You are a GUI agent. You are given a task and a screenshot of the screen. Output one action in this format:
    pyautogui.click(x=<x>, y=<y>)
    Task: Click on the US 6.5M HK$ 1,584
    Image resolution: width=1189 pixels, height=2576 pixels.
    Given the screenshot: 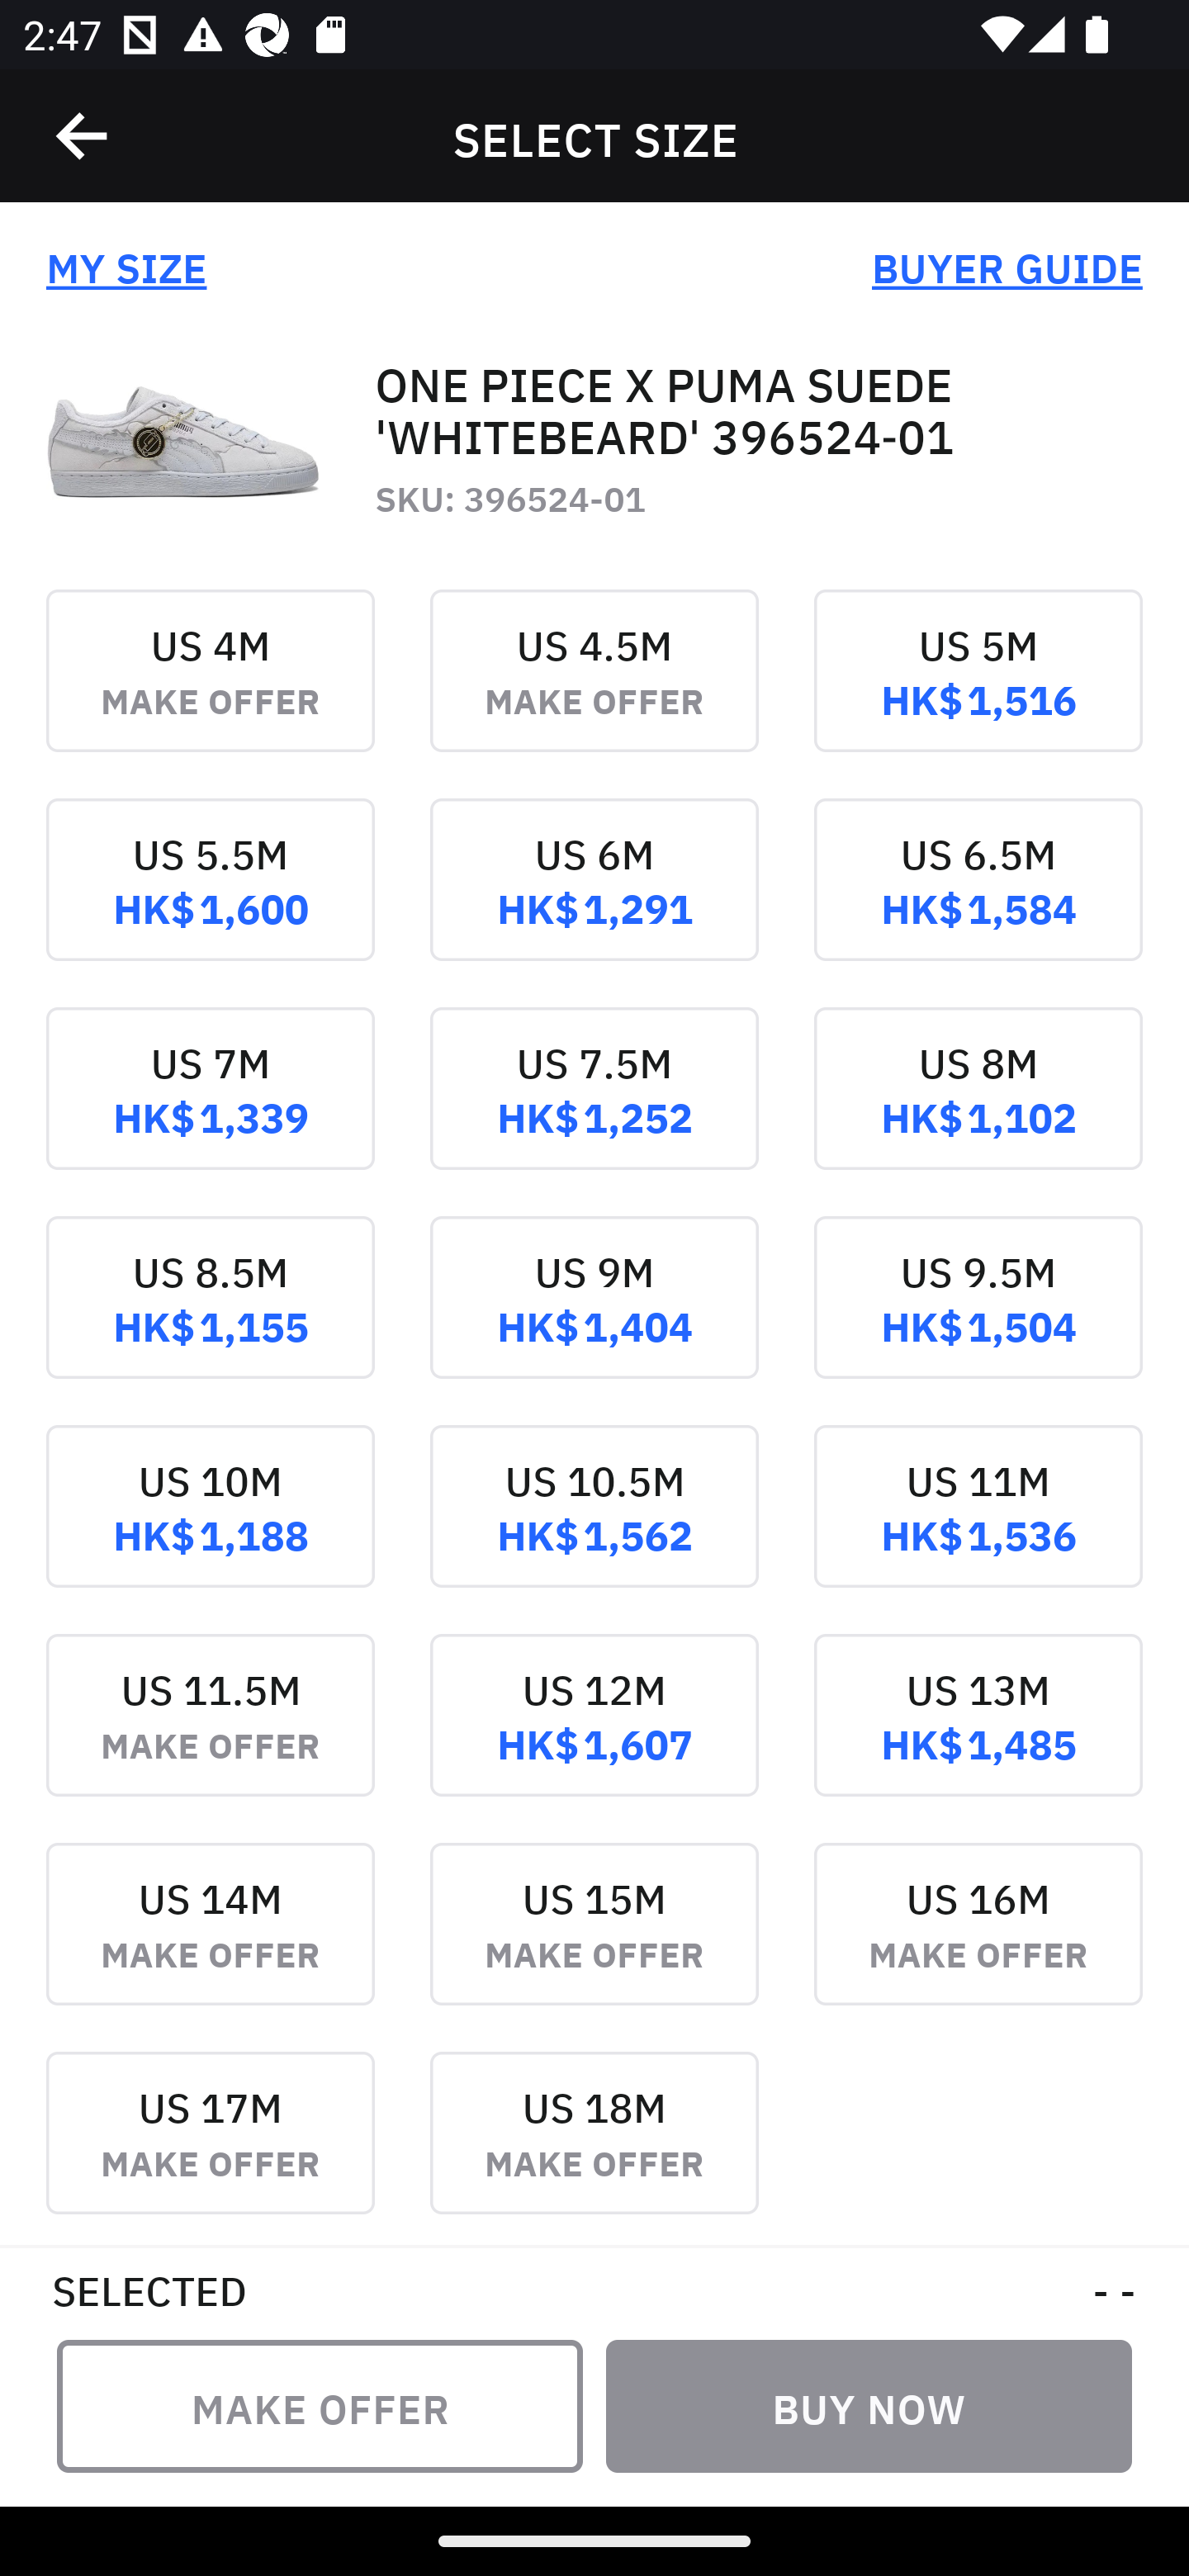 What is the action you would take?
    pyautogui.click(x=978, y=902)
    